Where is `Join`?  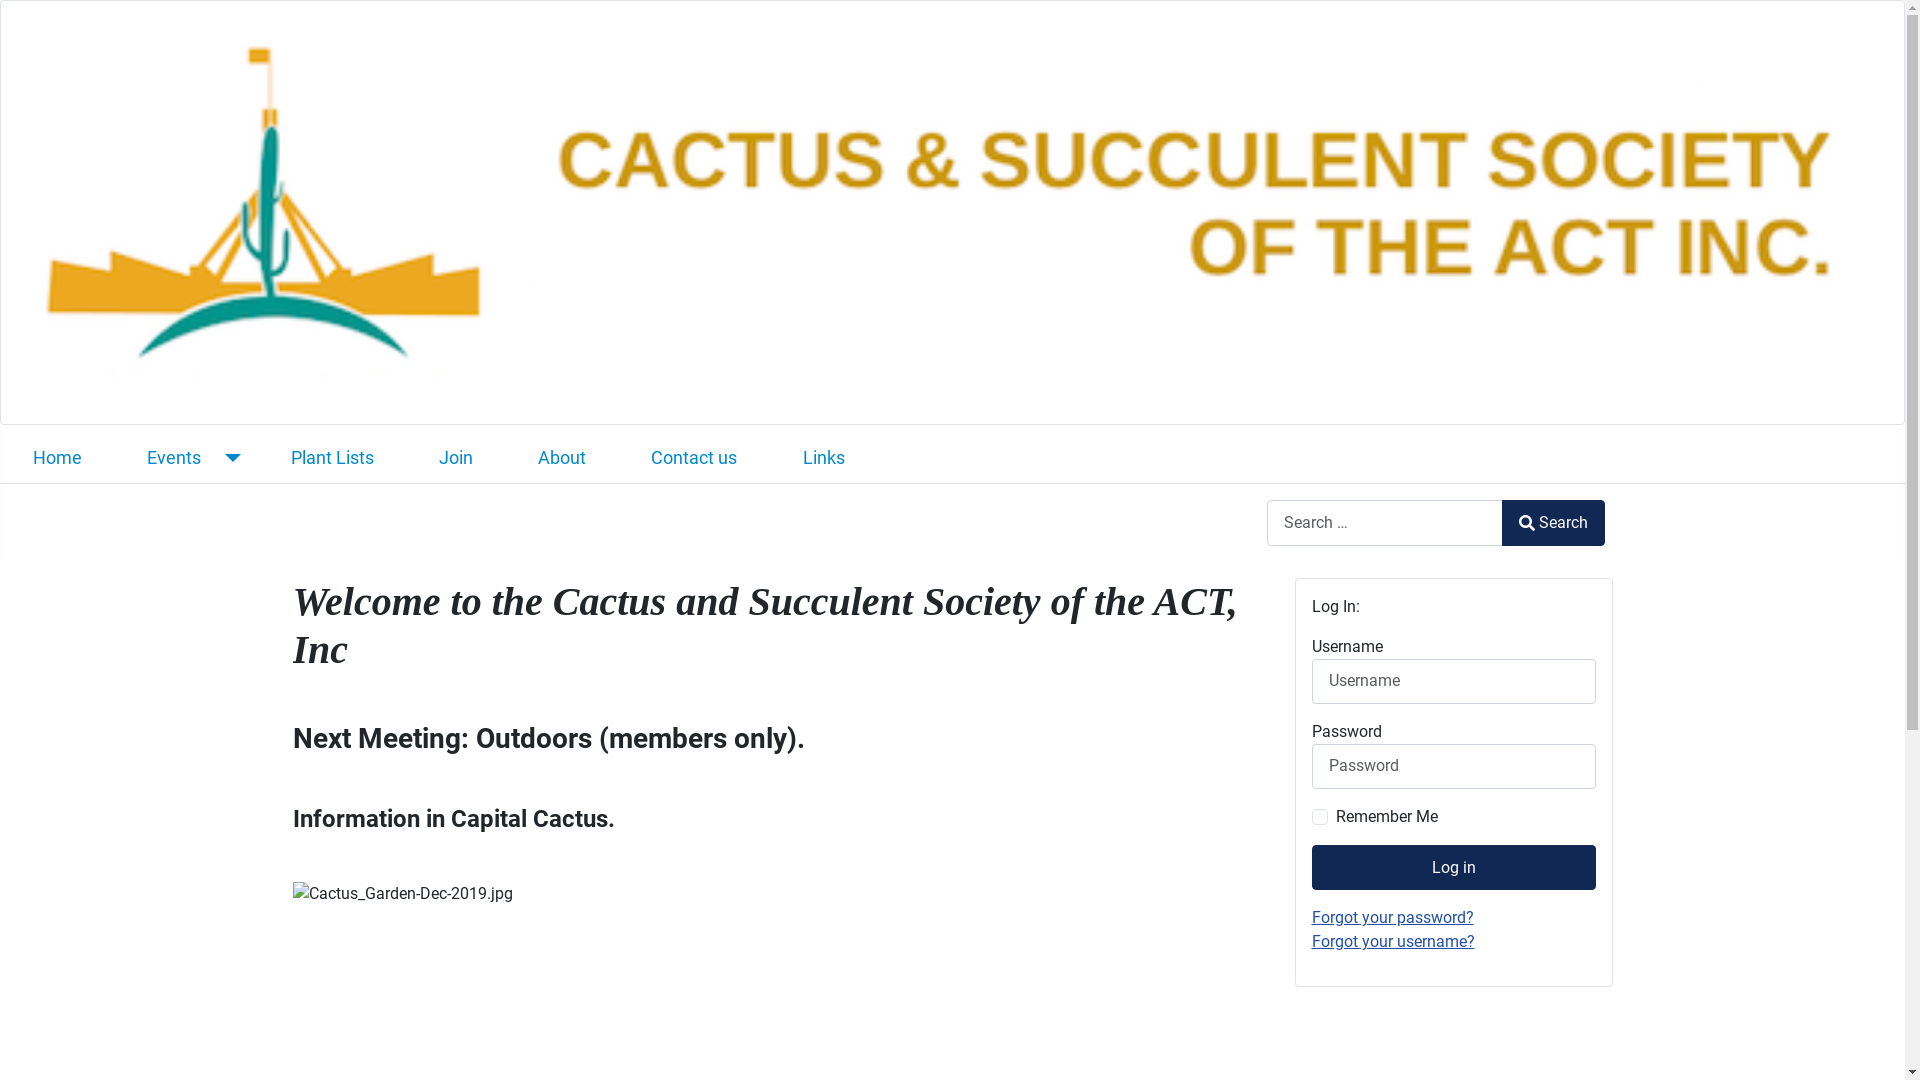 Join is located at coordinates (456, 458).